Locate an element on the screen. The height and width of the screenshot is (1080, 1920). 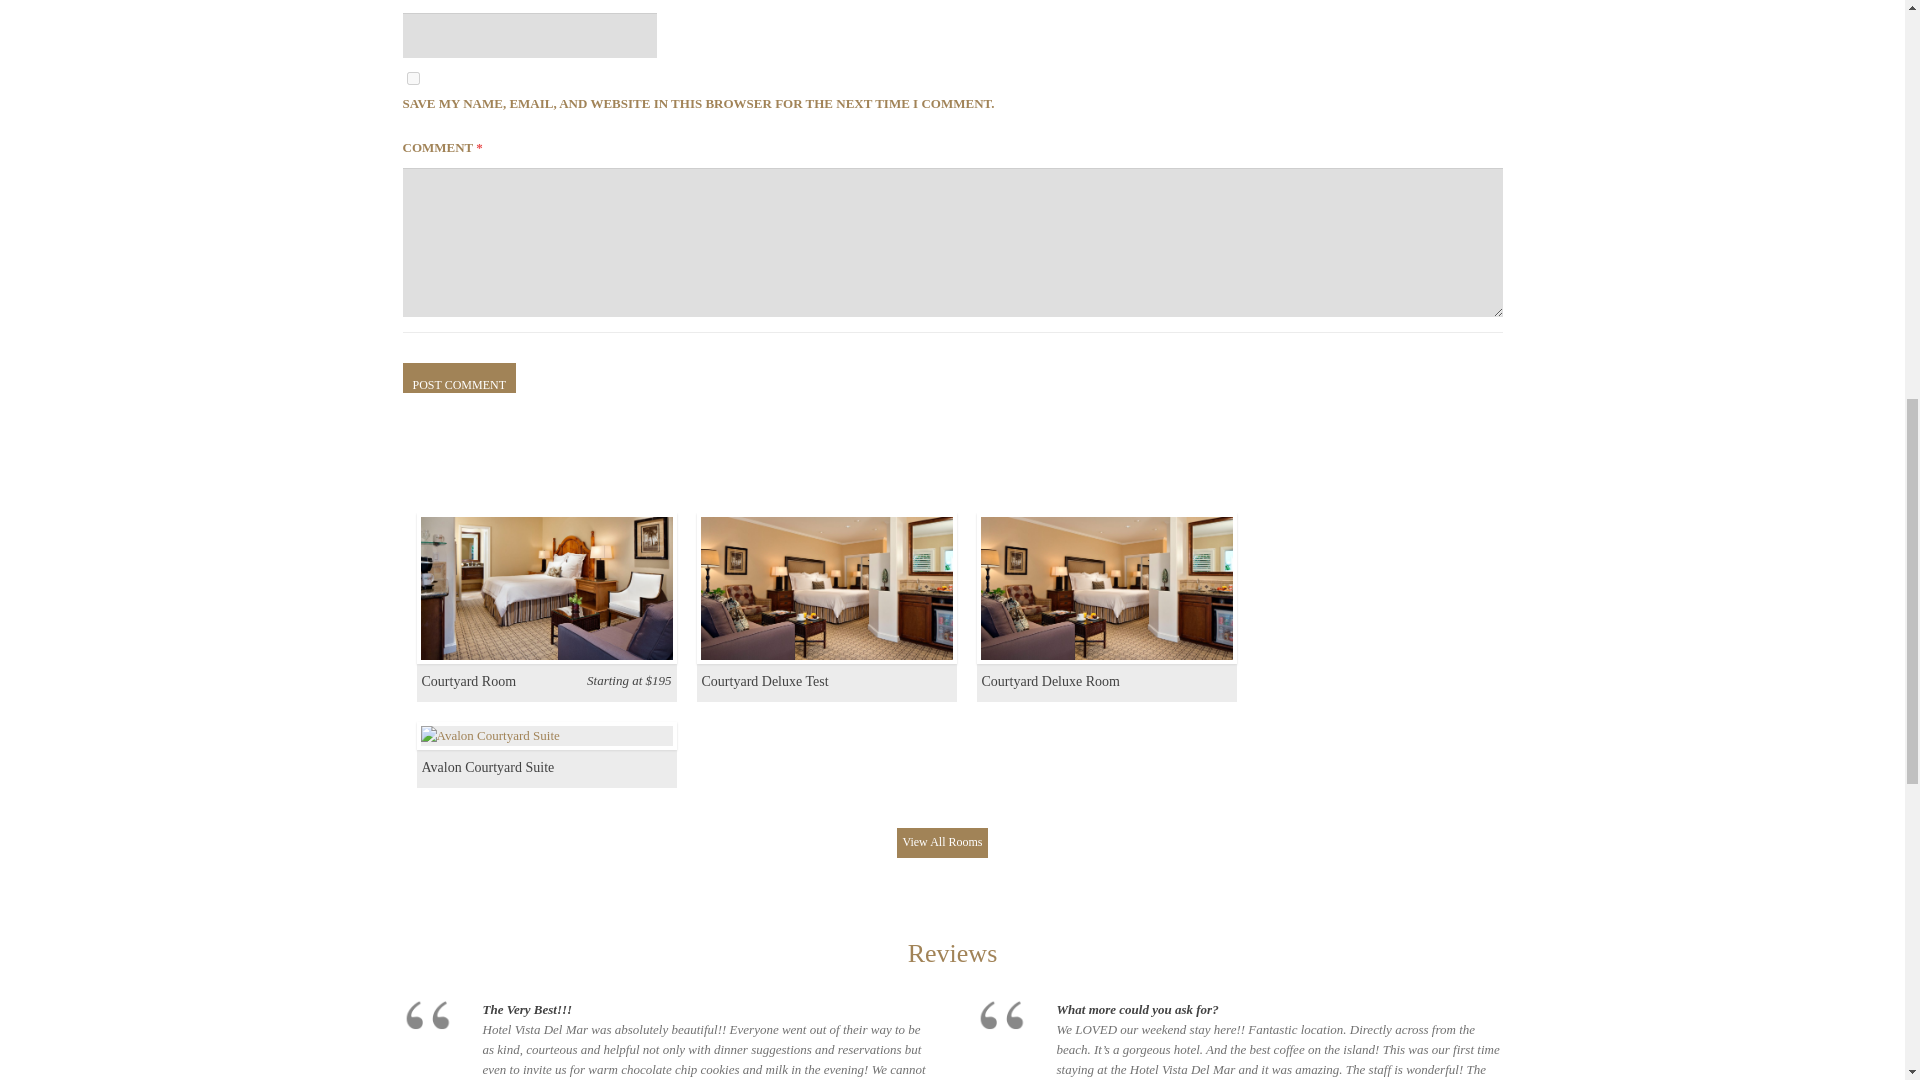
Post Comment is located at coordinates (458, 378).